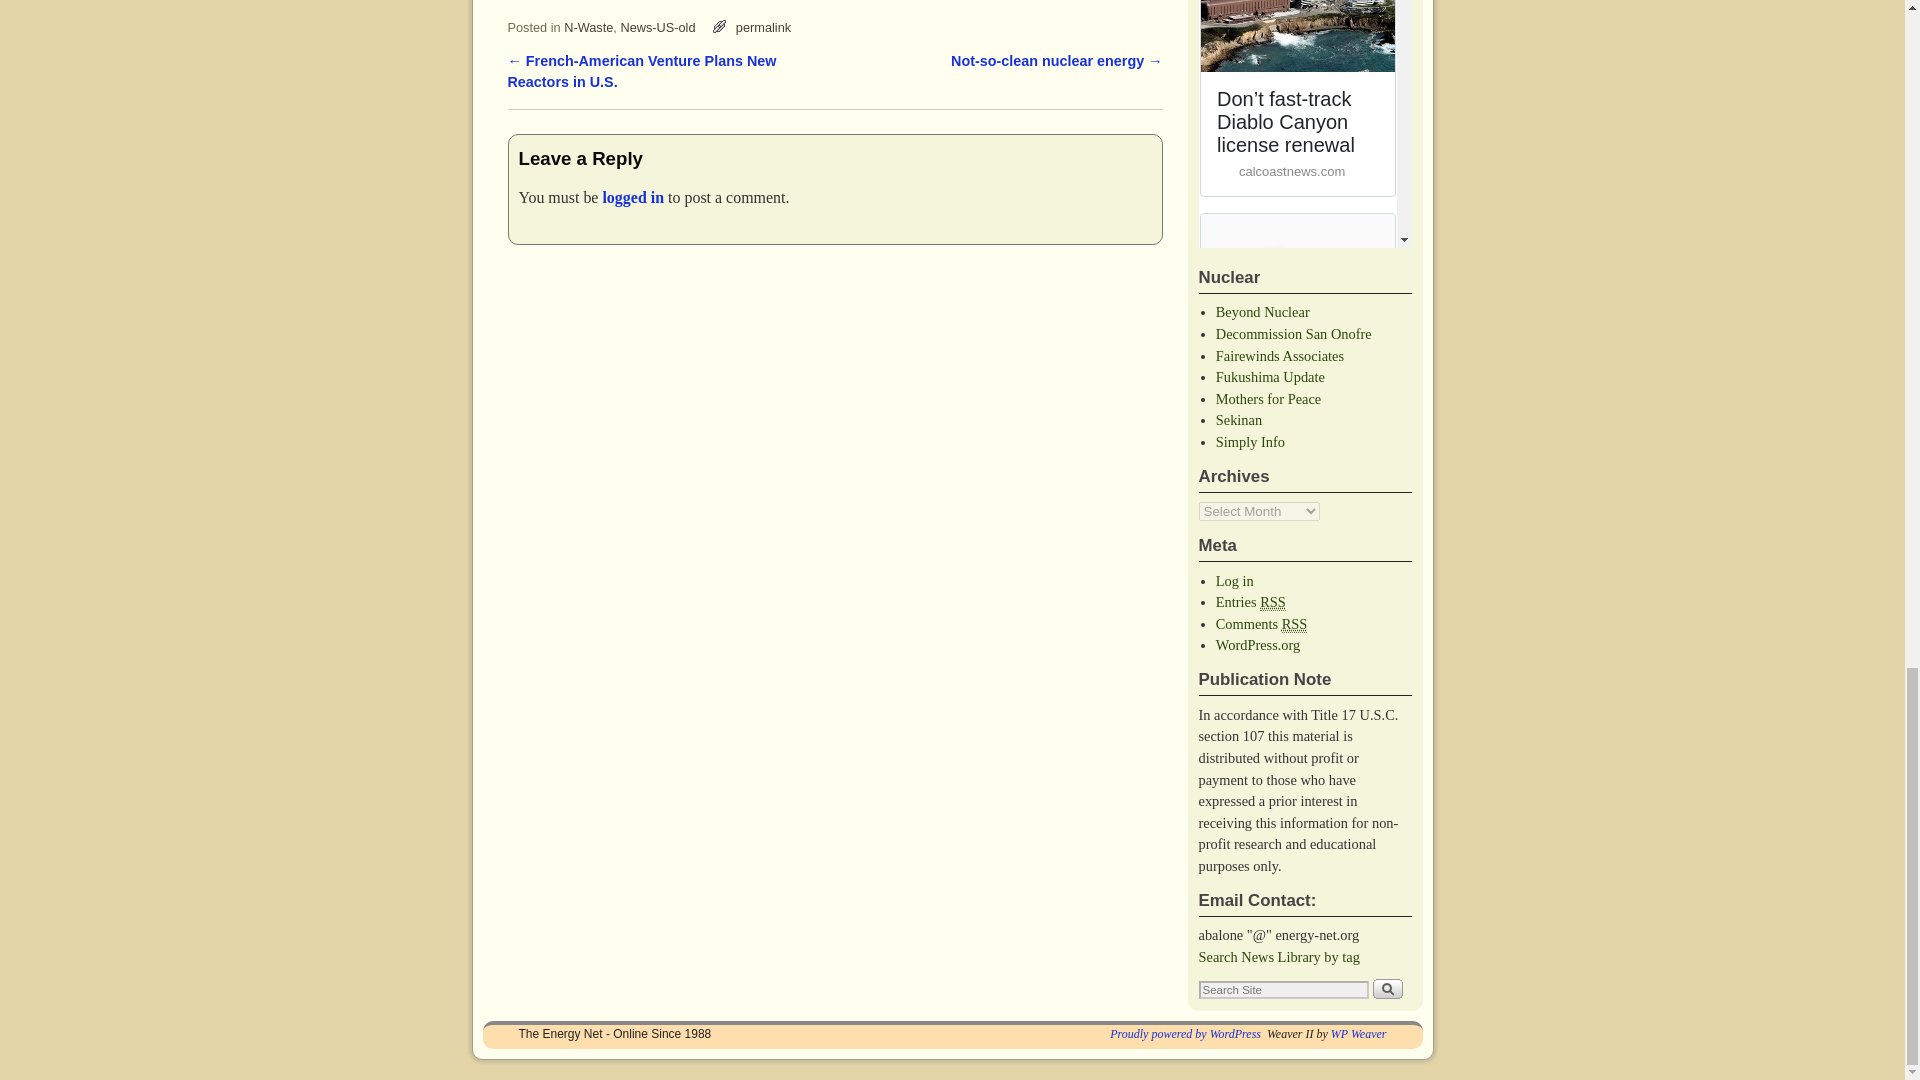 The height and width of the screenshot is (1080, 1920). I want to click on Really Simple Syndication, so click(1294, 624).